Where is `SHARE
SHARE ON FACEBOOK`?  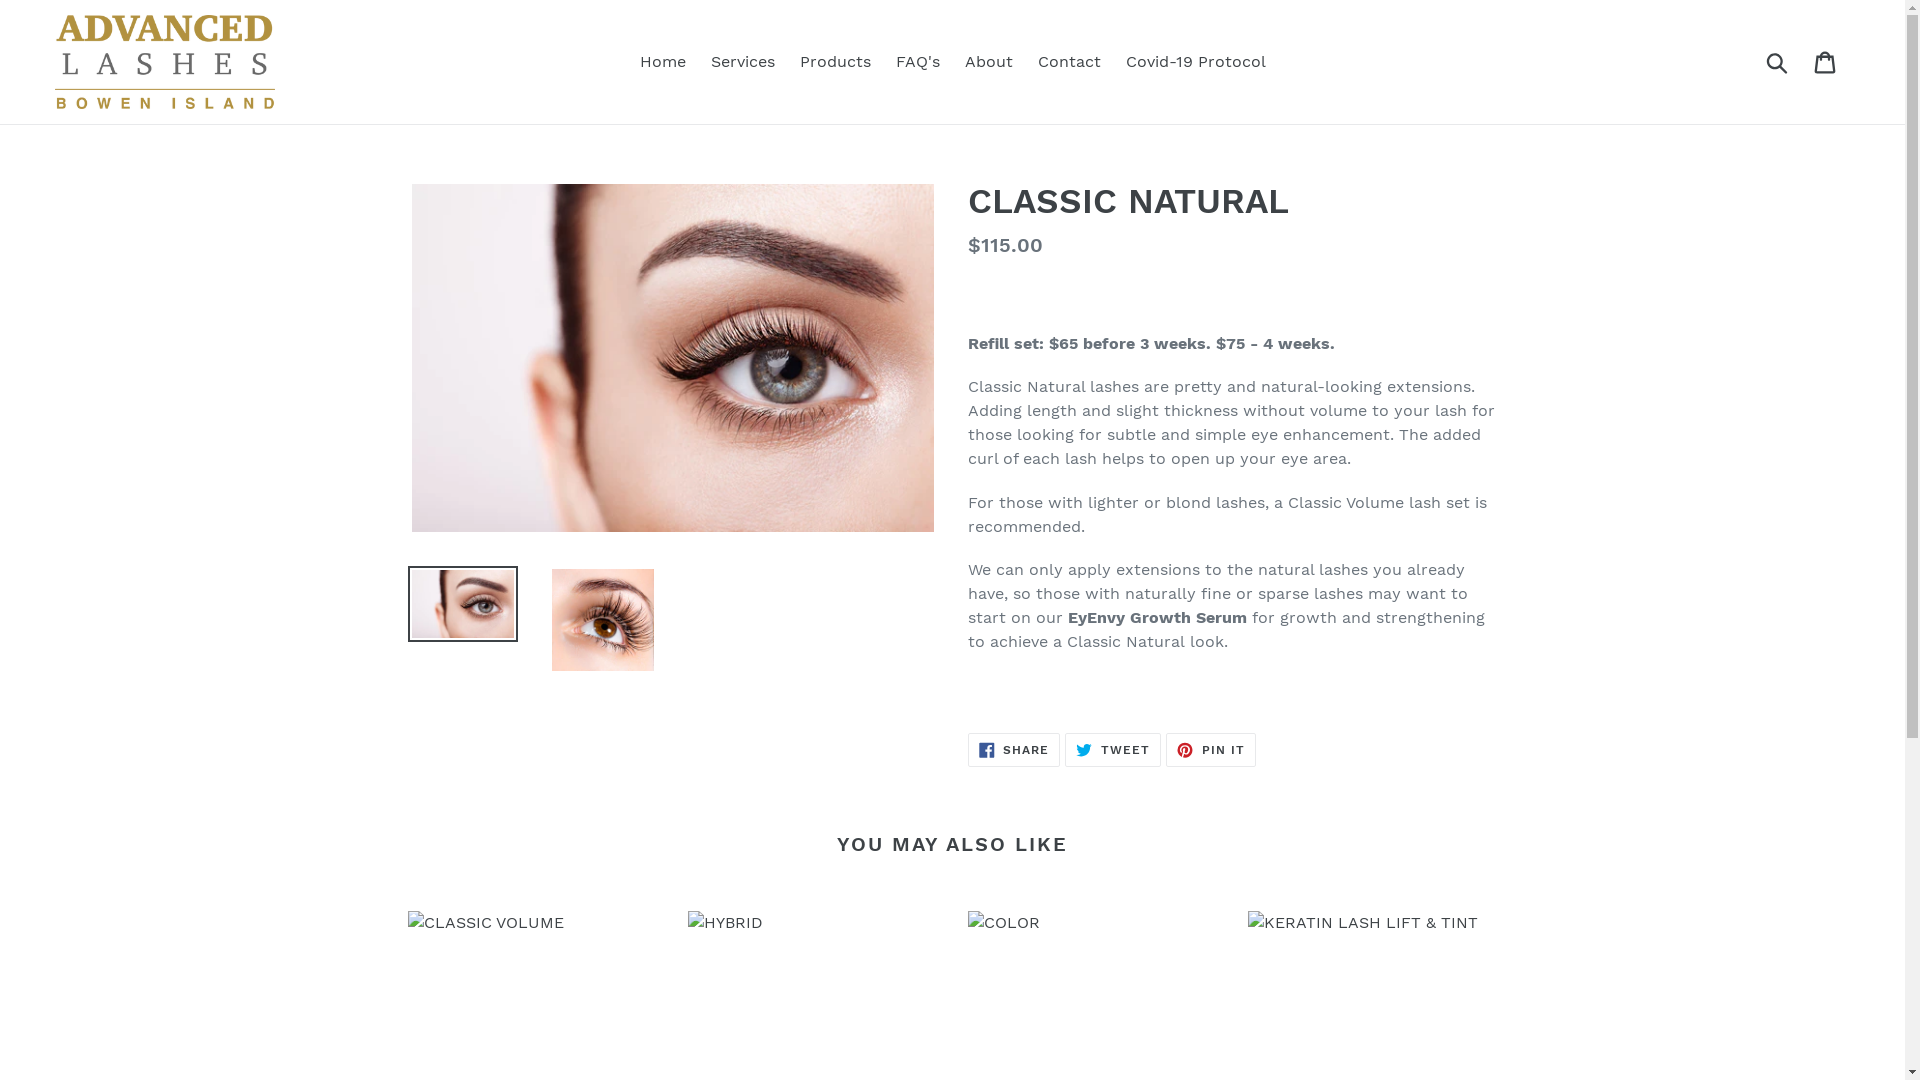 SHARE
SHARE ON FACEBOOK is located at coordinates (1014, 750).